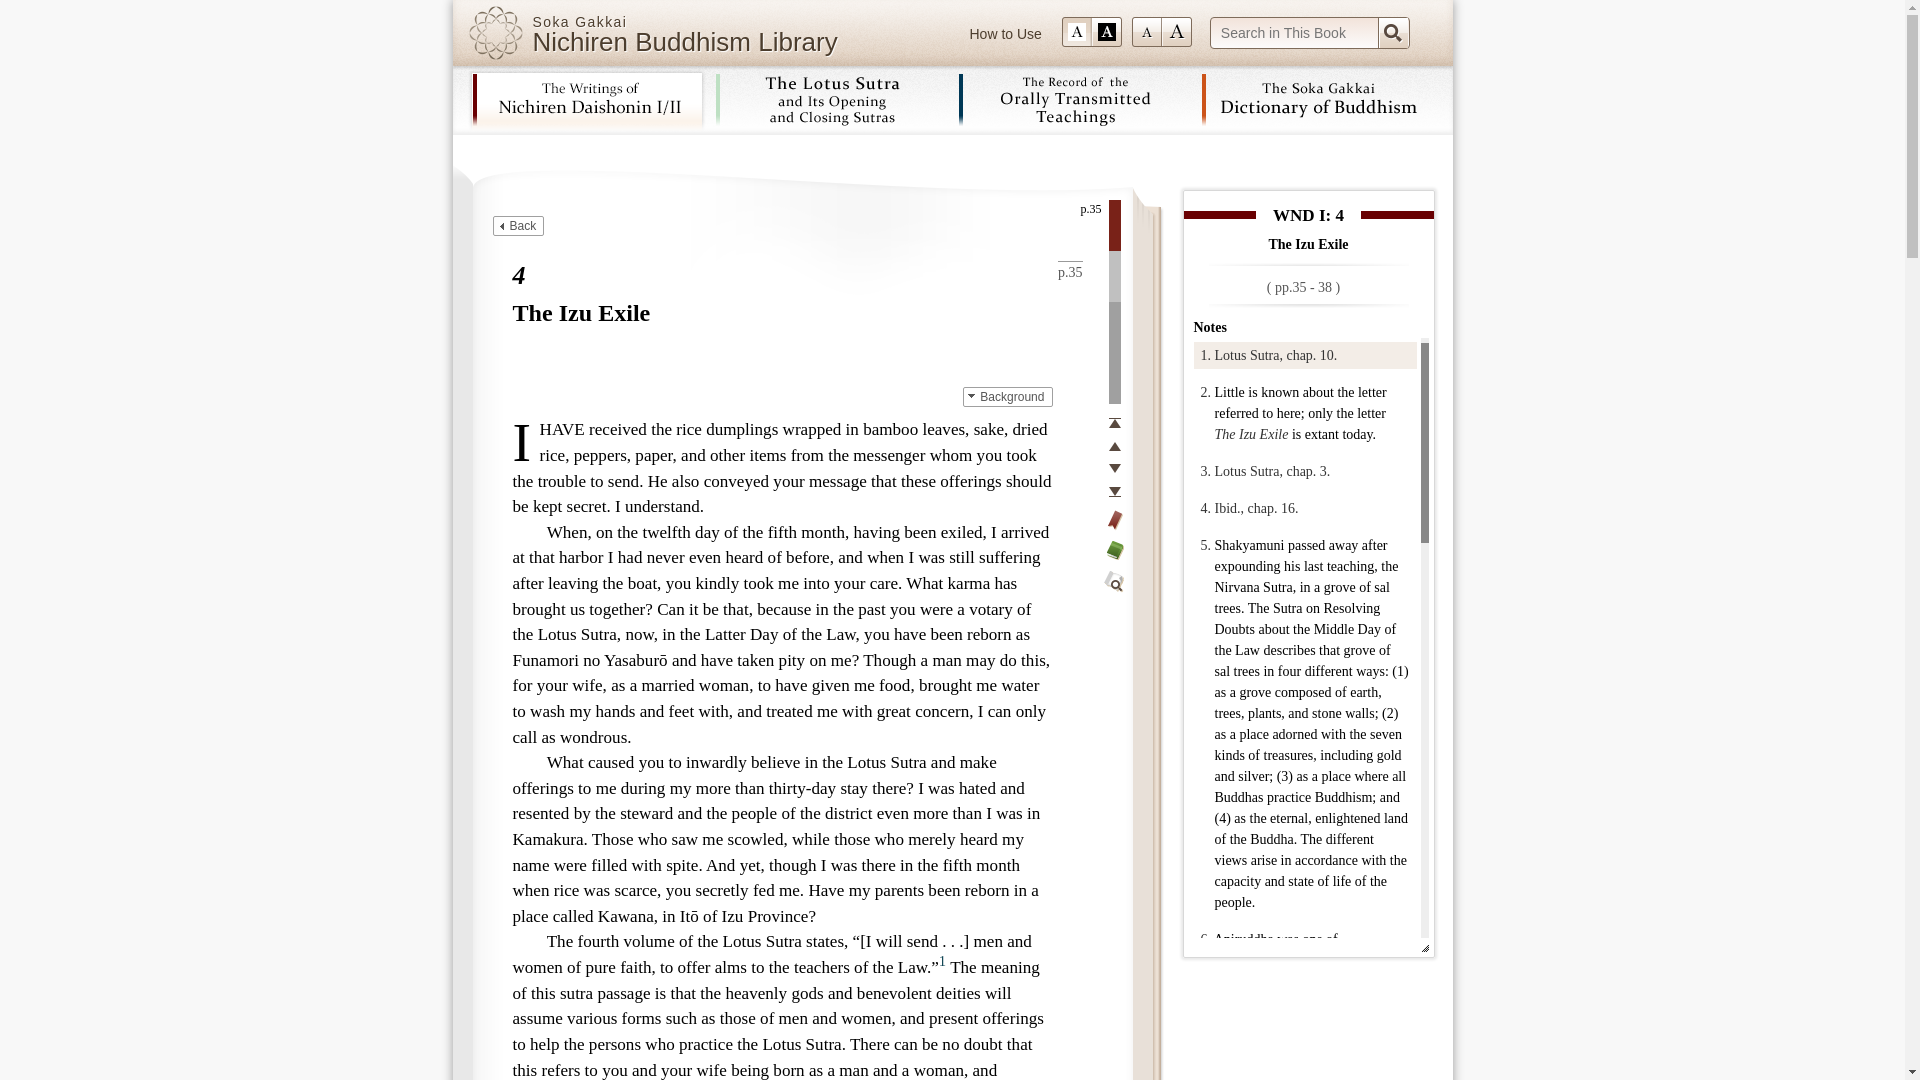  What do you see at coordinates (1392, 32) in the screenshot?
I see `Navi` at bounding box center [1392, 32].